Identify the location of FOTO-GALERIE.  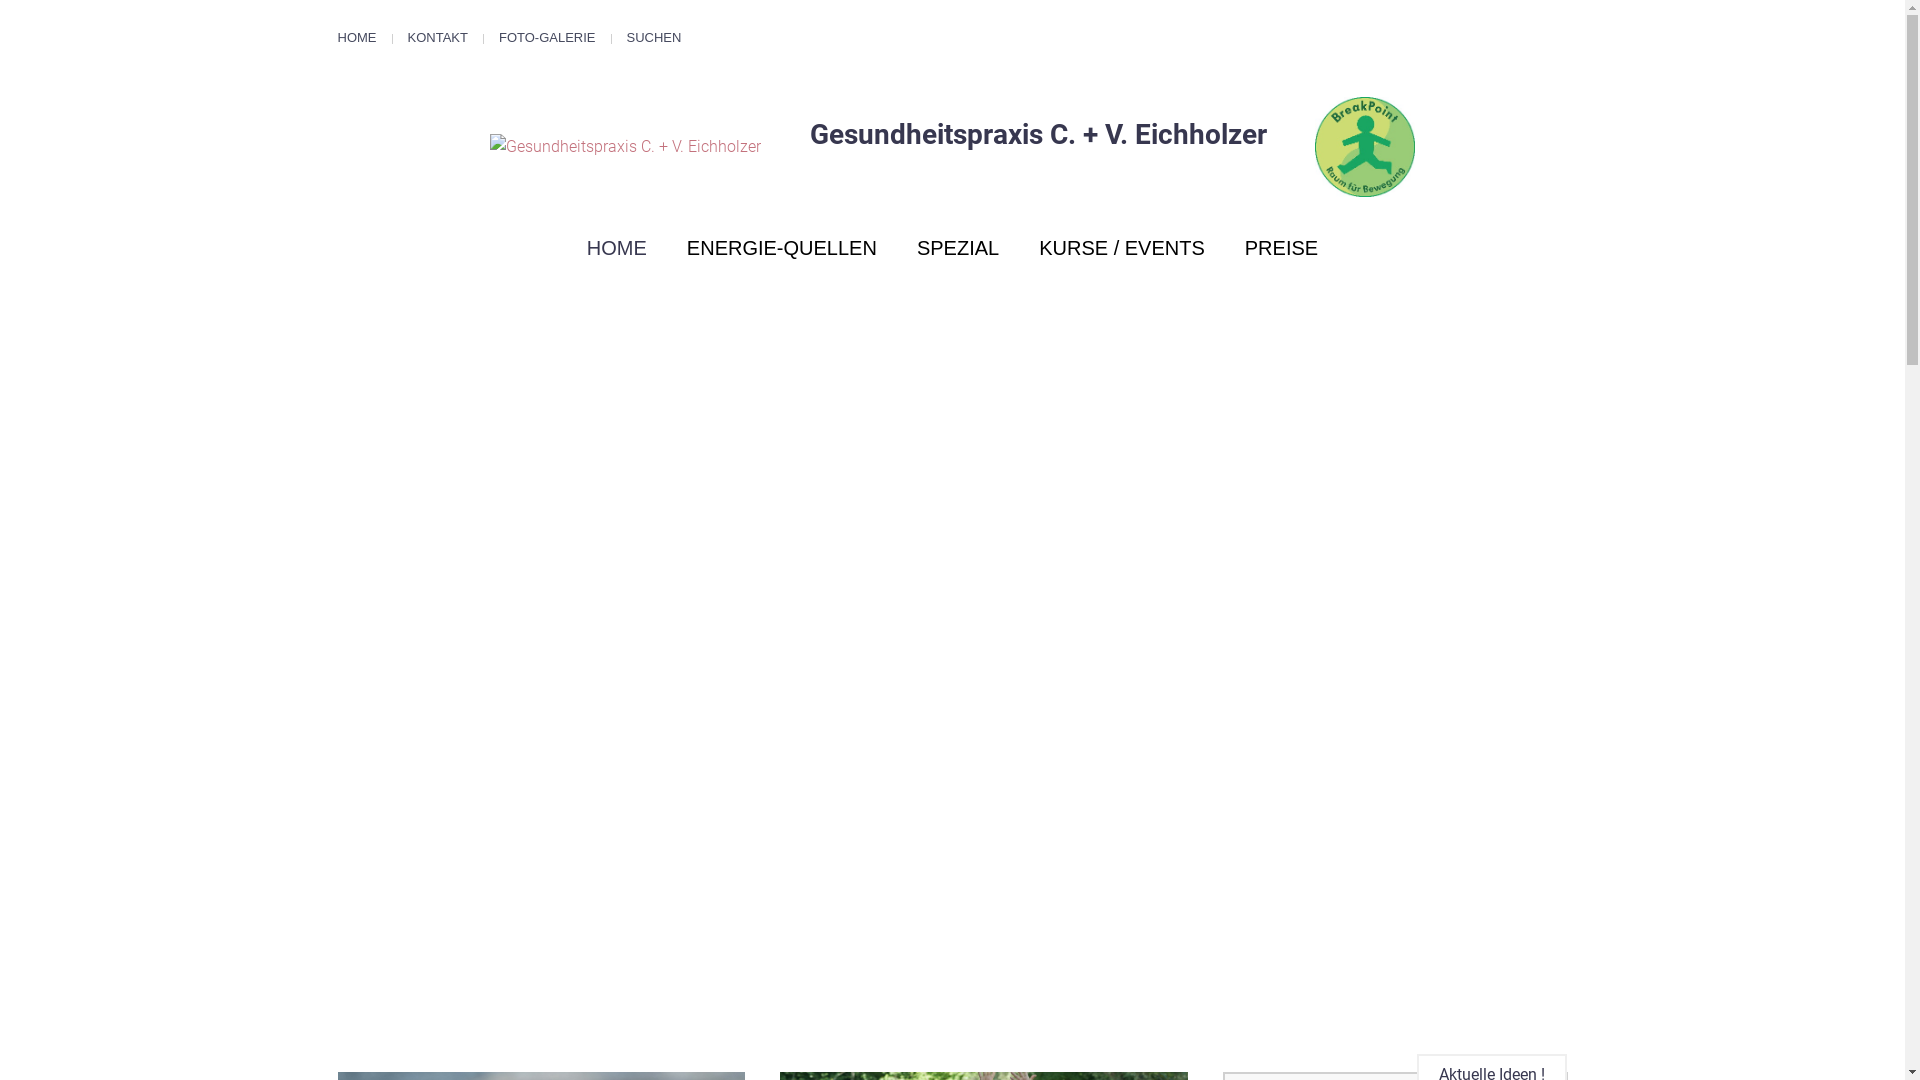
(548, 38).